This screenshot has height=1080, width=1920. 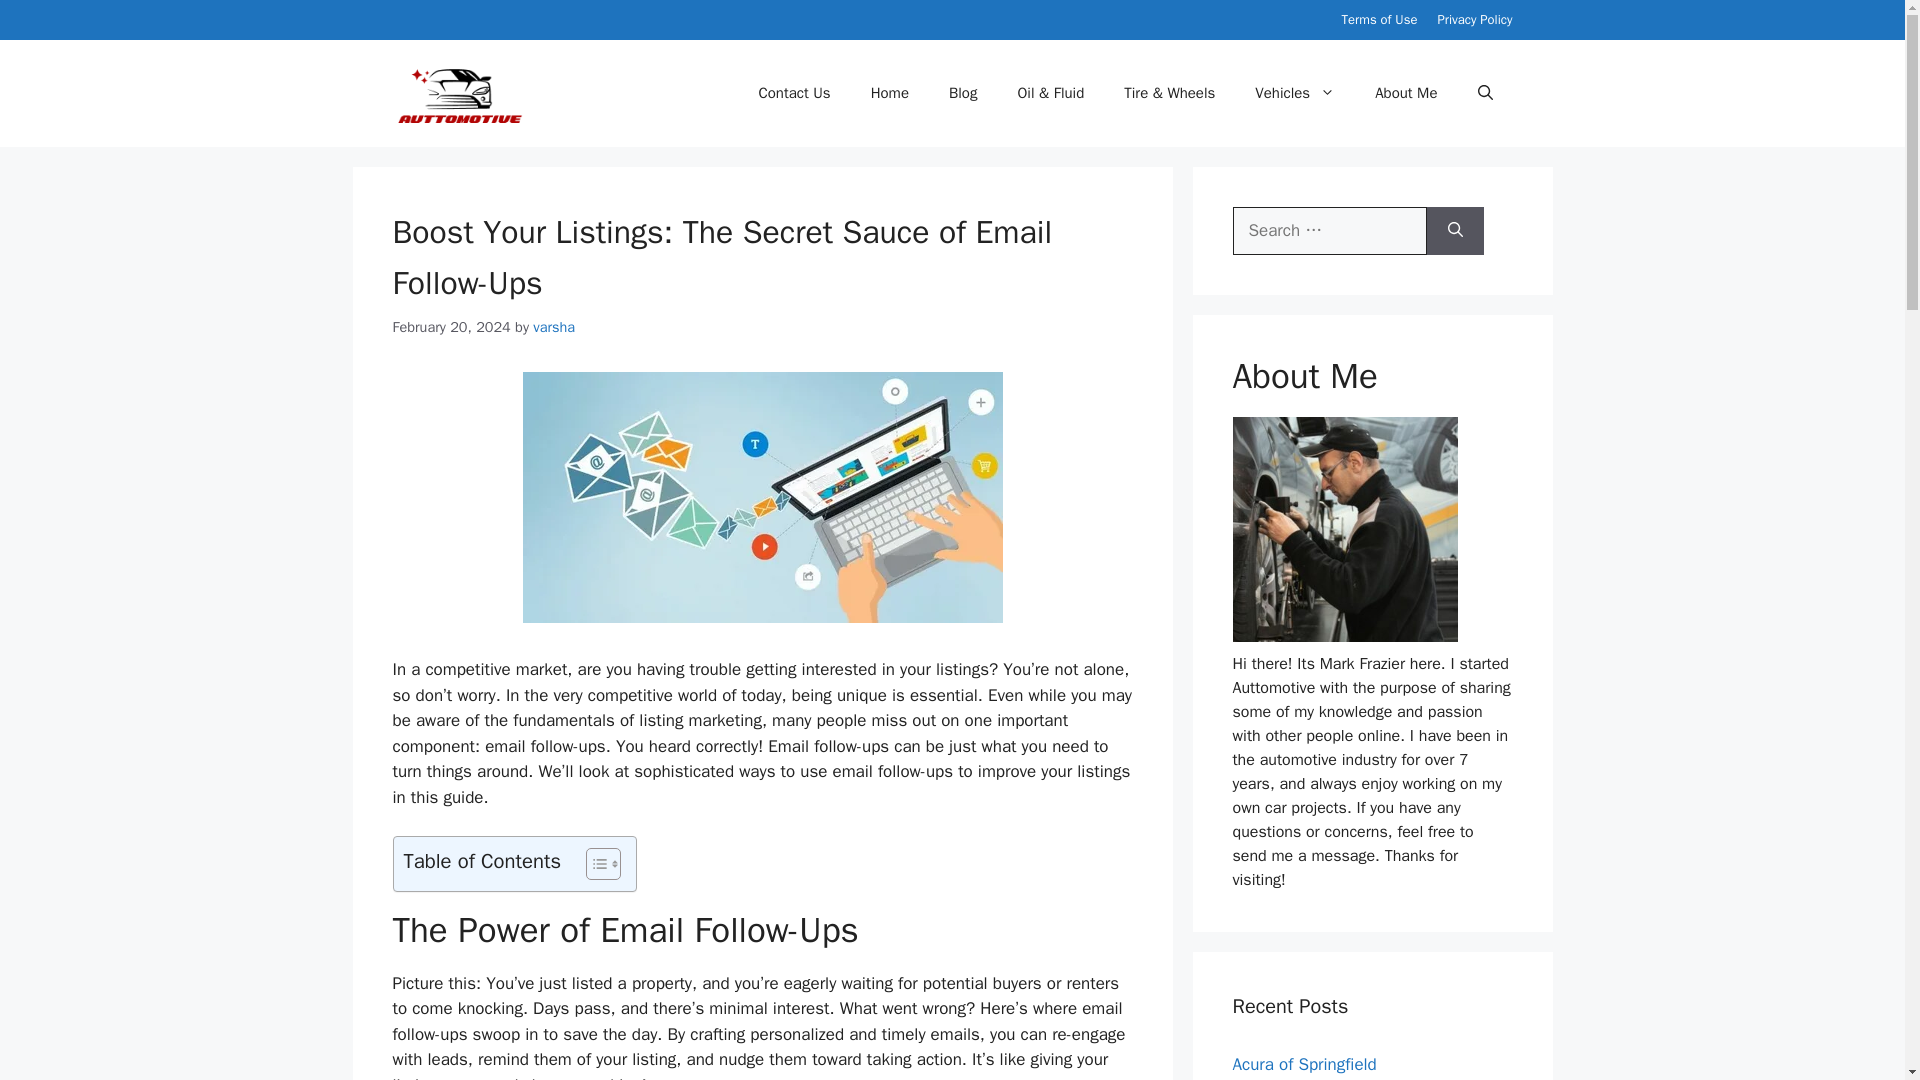 I want to click on Privacy Policy, so click(x=1474, y=19).